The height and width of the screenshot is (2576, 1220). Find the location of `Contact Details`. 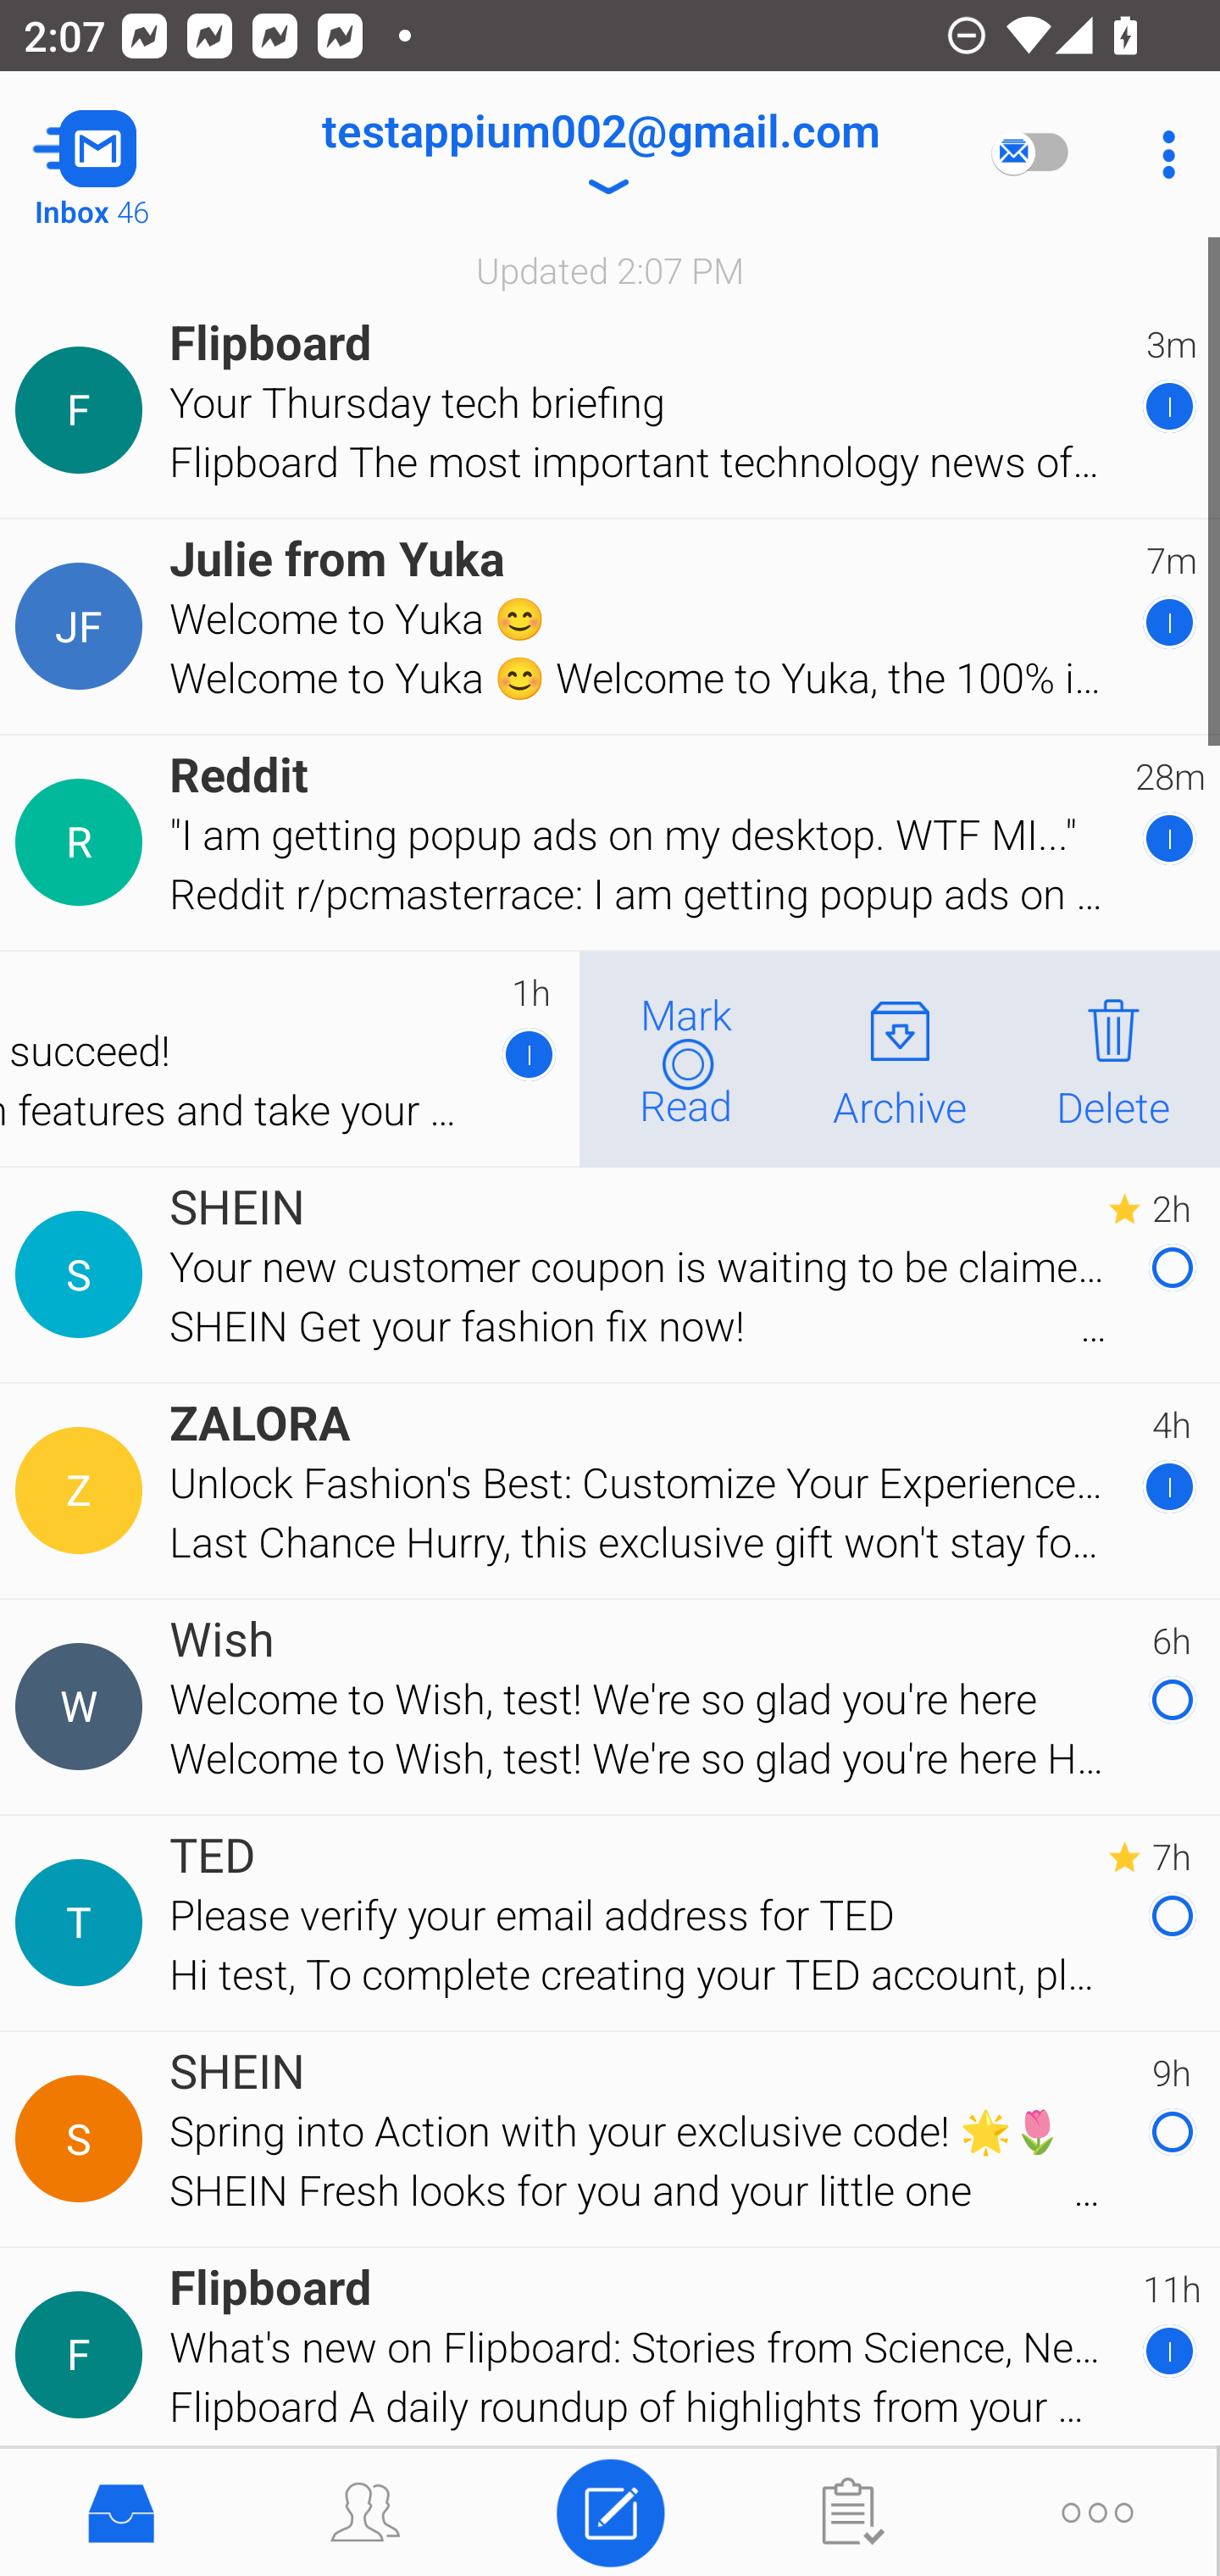

Contact Details is located at coordinates (83, 627).